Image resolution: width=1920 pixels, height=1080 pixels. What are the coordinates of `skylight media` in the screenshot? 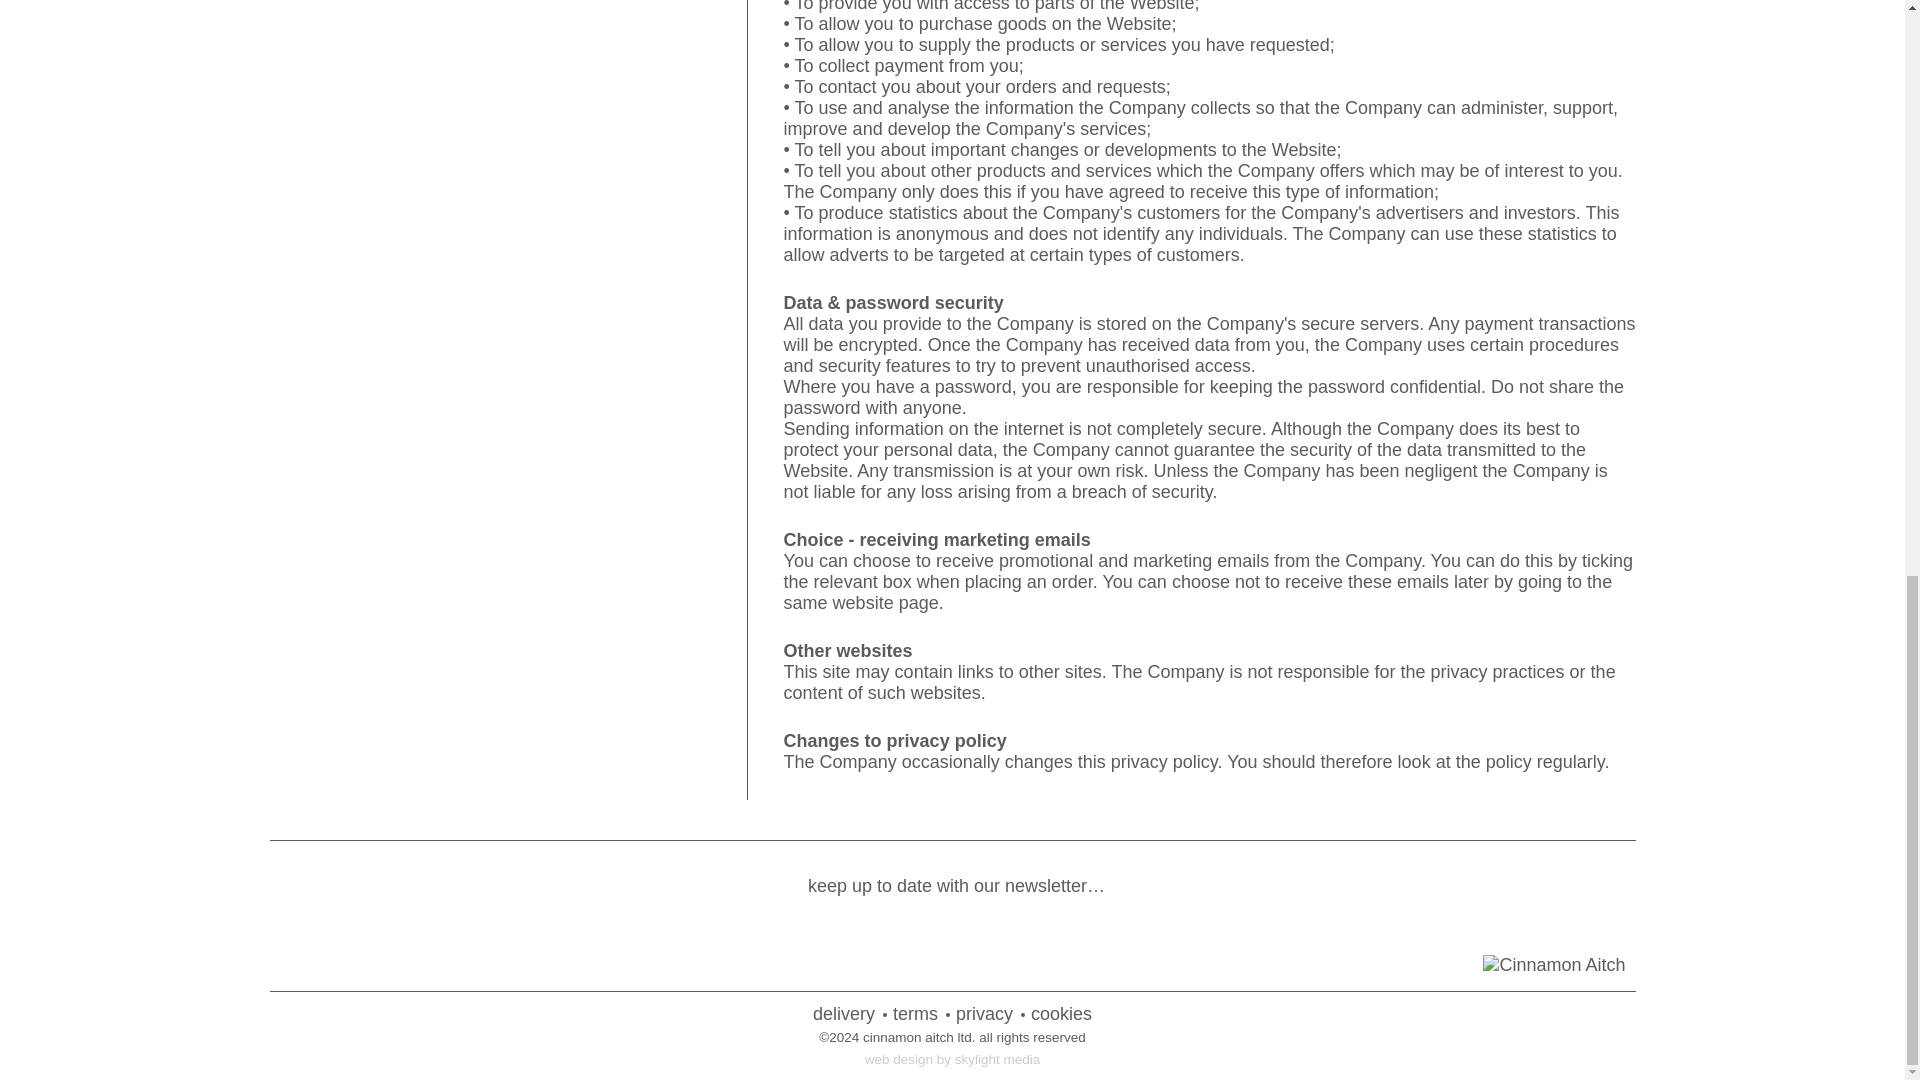 It's located at (997, 1059).